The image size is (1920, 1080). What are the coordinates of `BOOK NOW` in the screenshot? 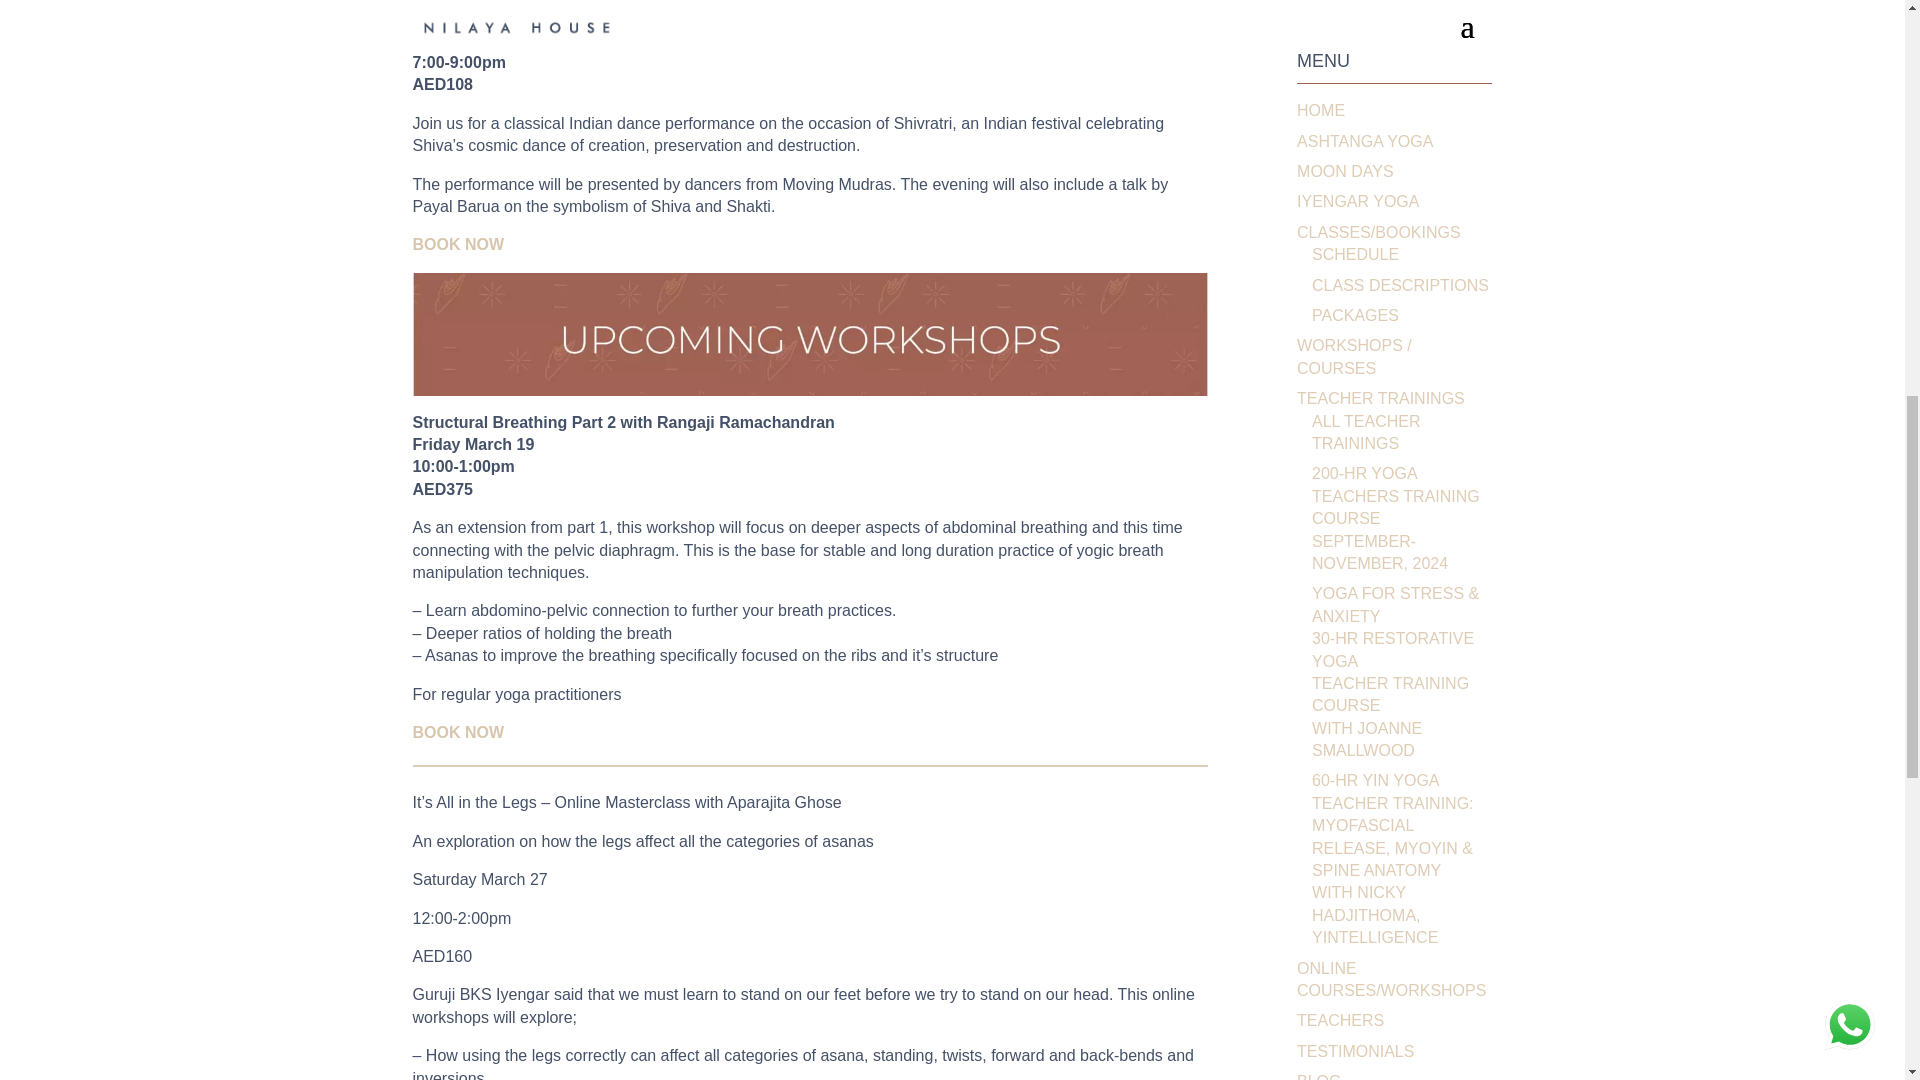 It's located at (458, 244).